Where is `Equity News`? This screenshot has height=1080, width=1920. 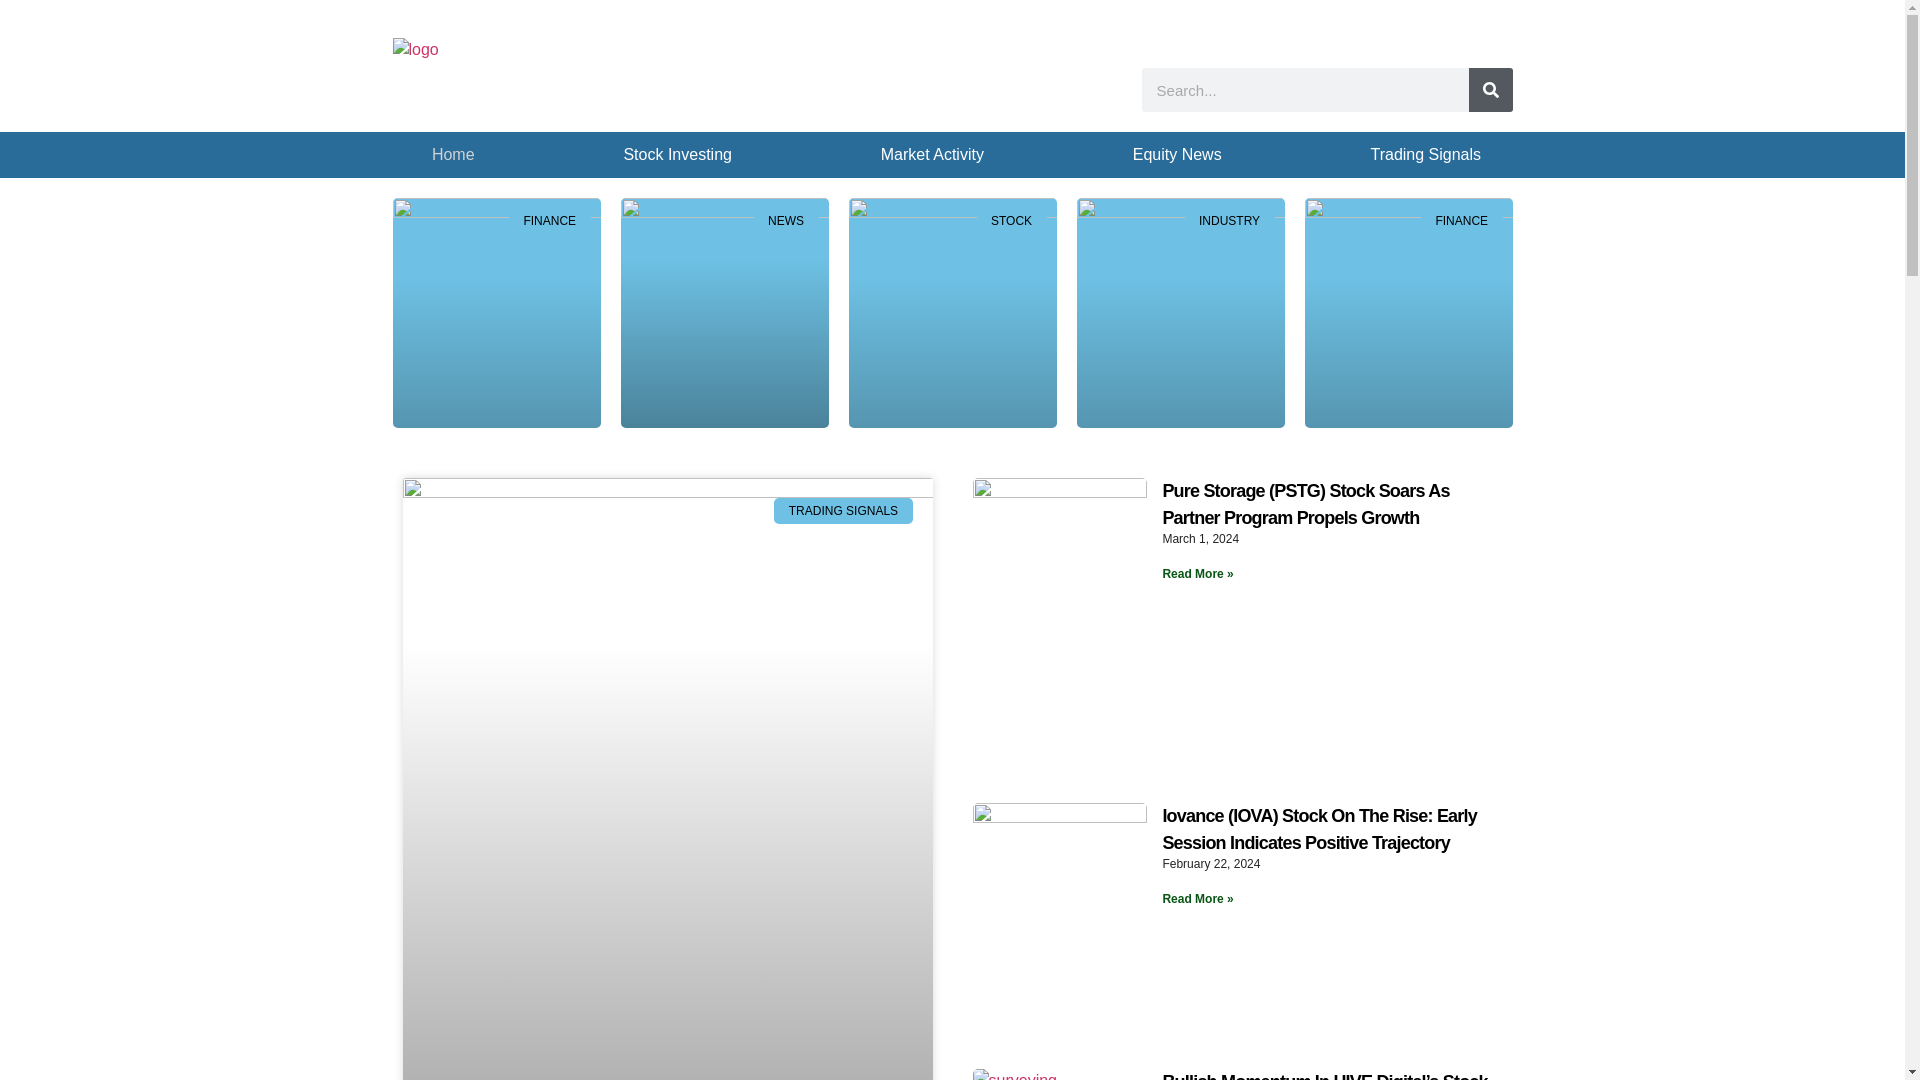
Equity News is located at coordinates (1176, 154).